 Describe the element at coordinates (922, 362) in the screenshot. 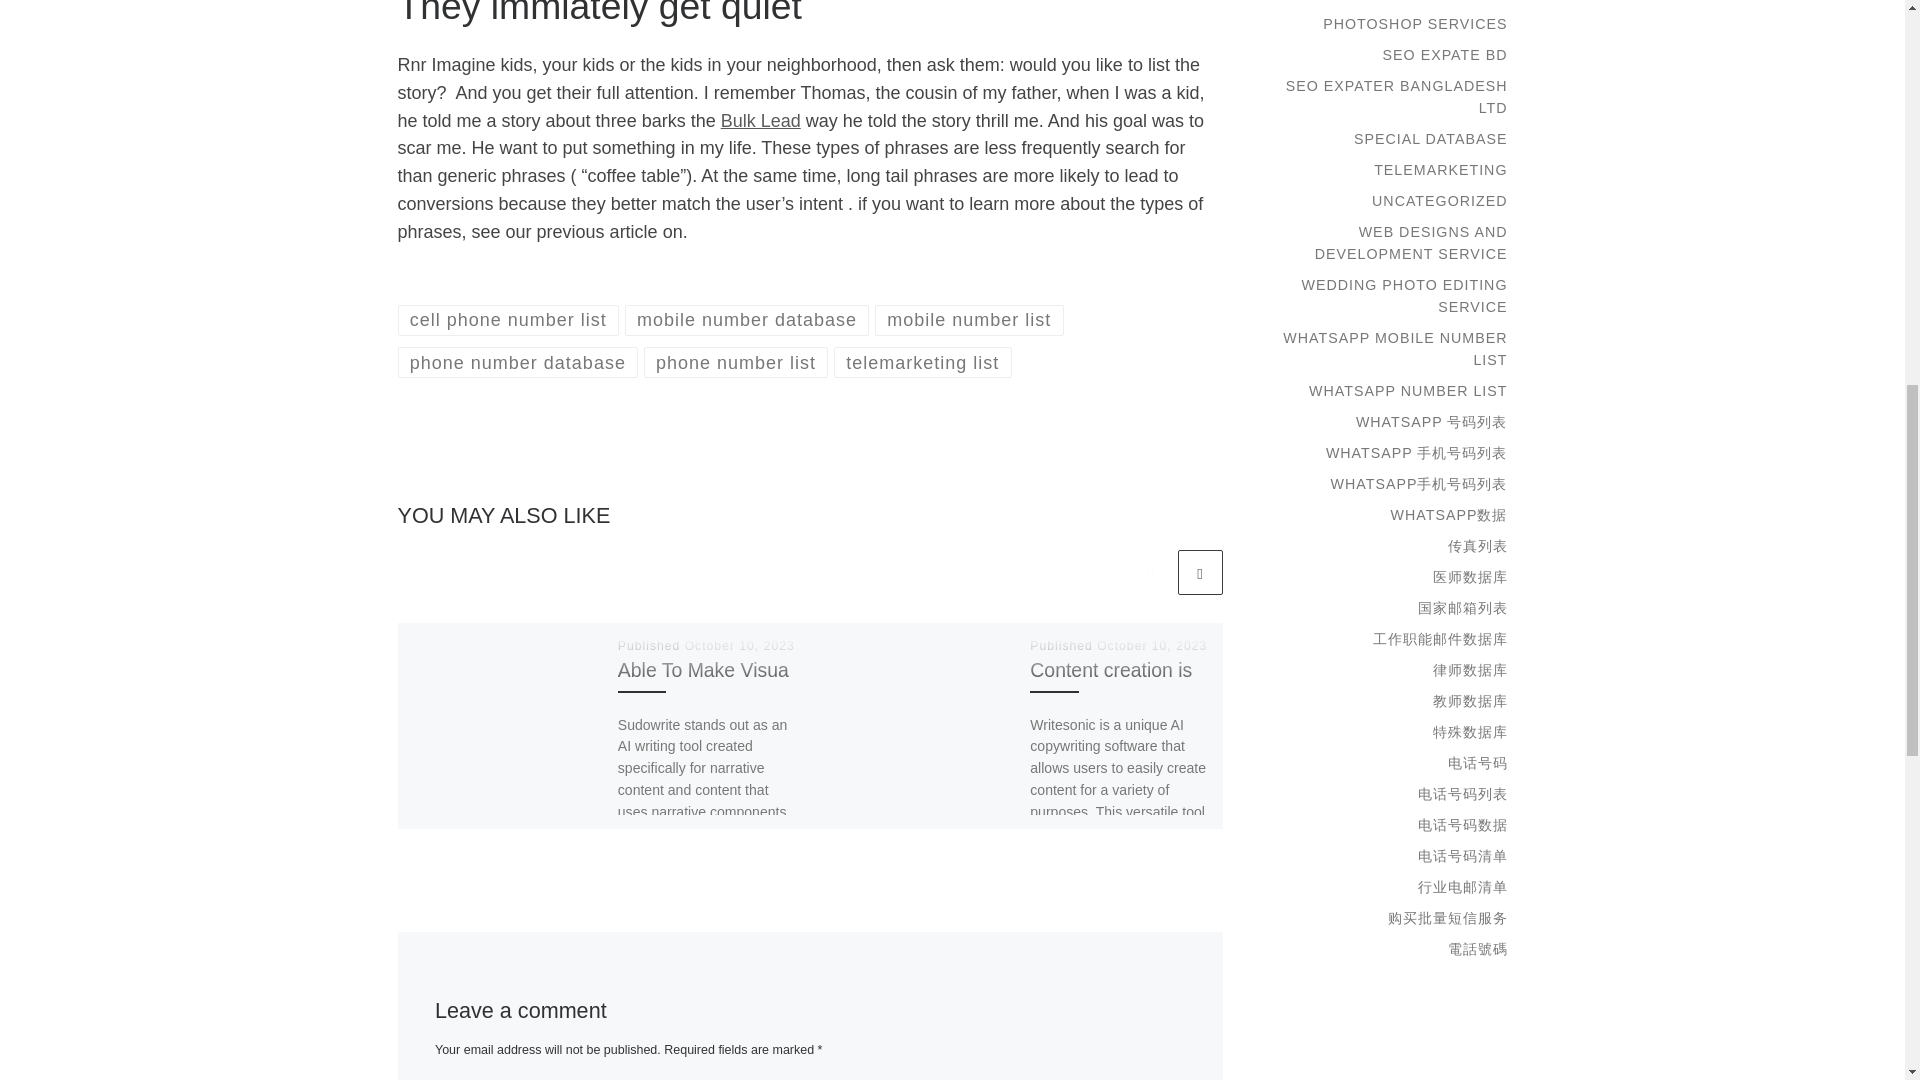

I see `telemarketing list` at that location.